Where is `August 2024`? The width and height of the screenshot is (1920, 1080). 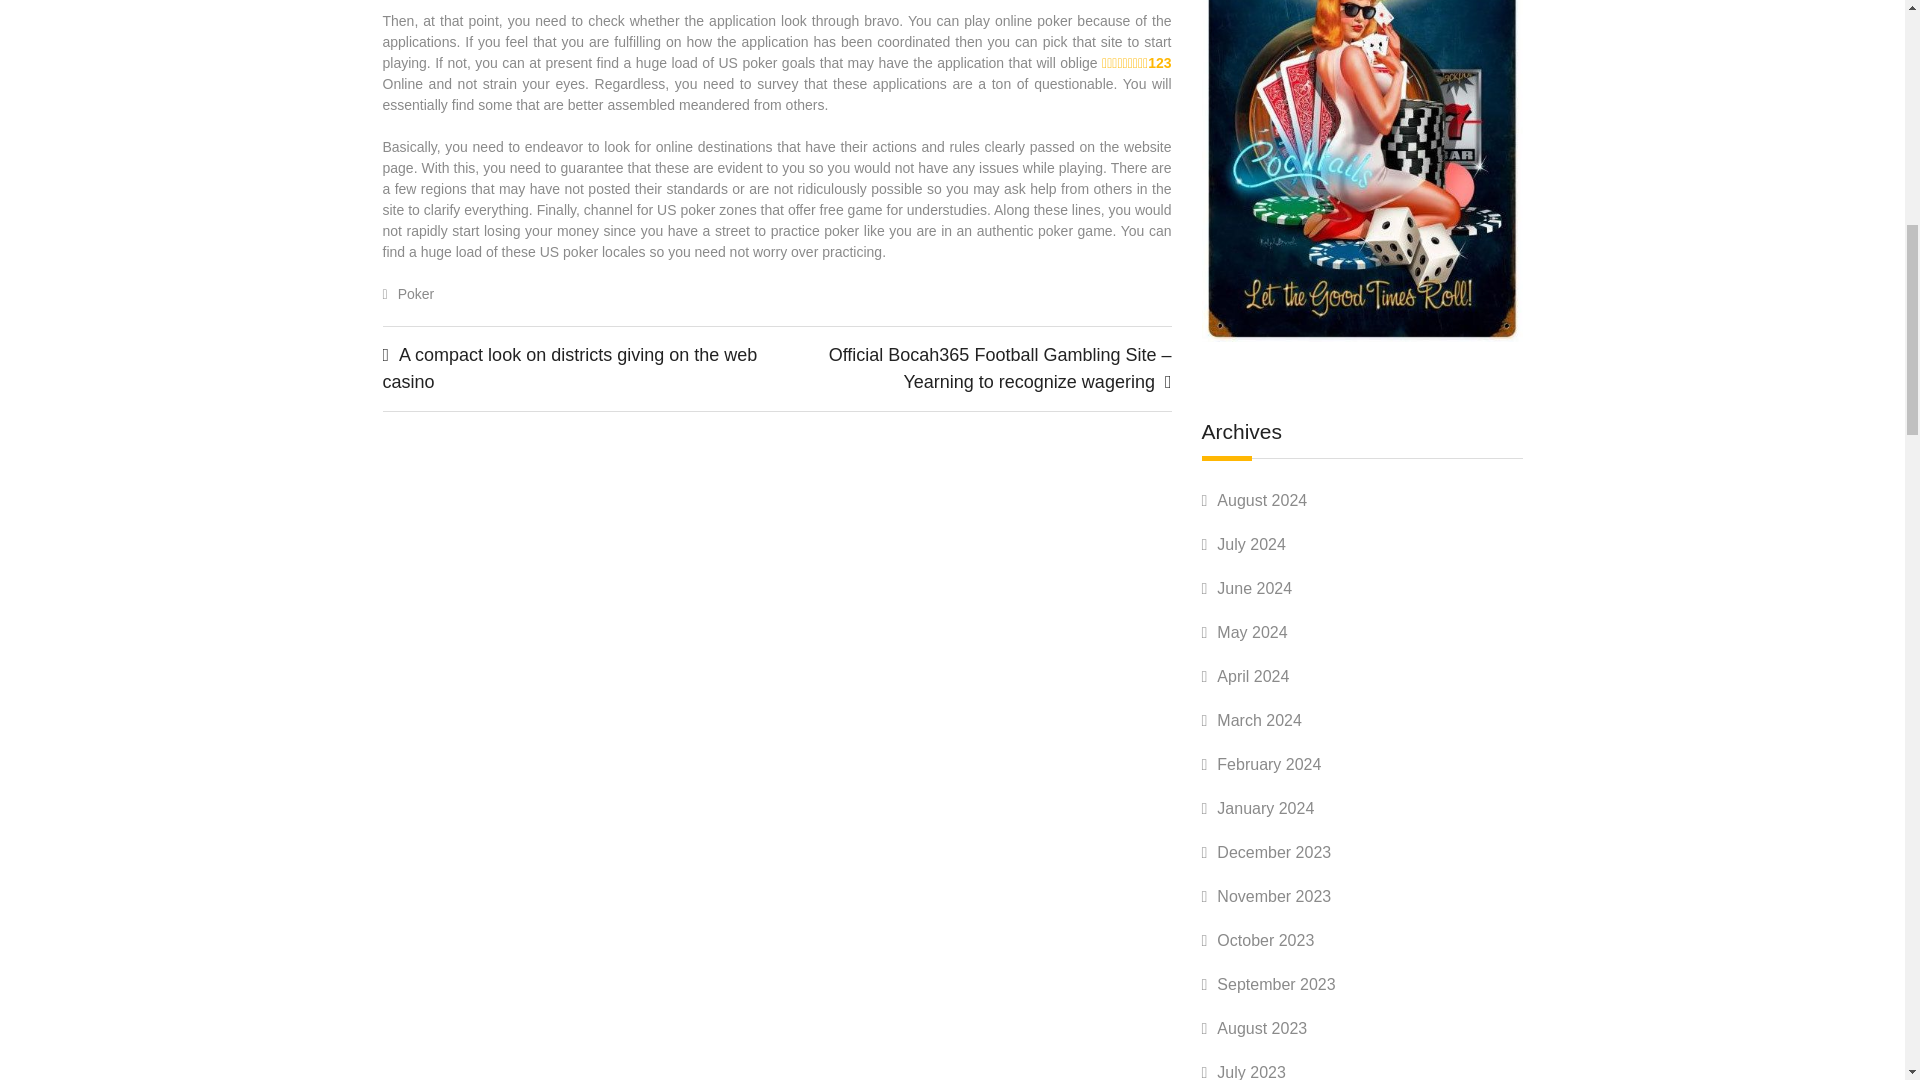
August 2024 is located at coordinates (1262, 500).